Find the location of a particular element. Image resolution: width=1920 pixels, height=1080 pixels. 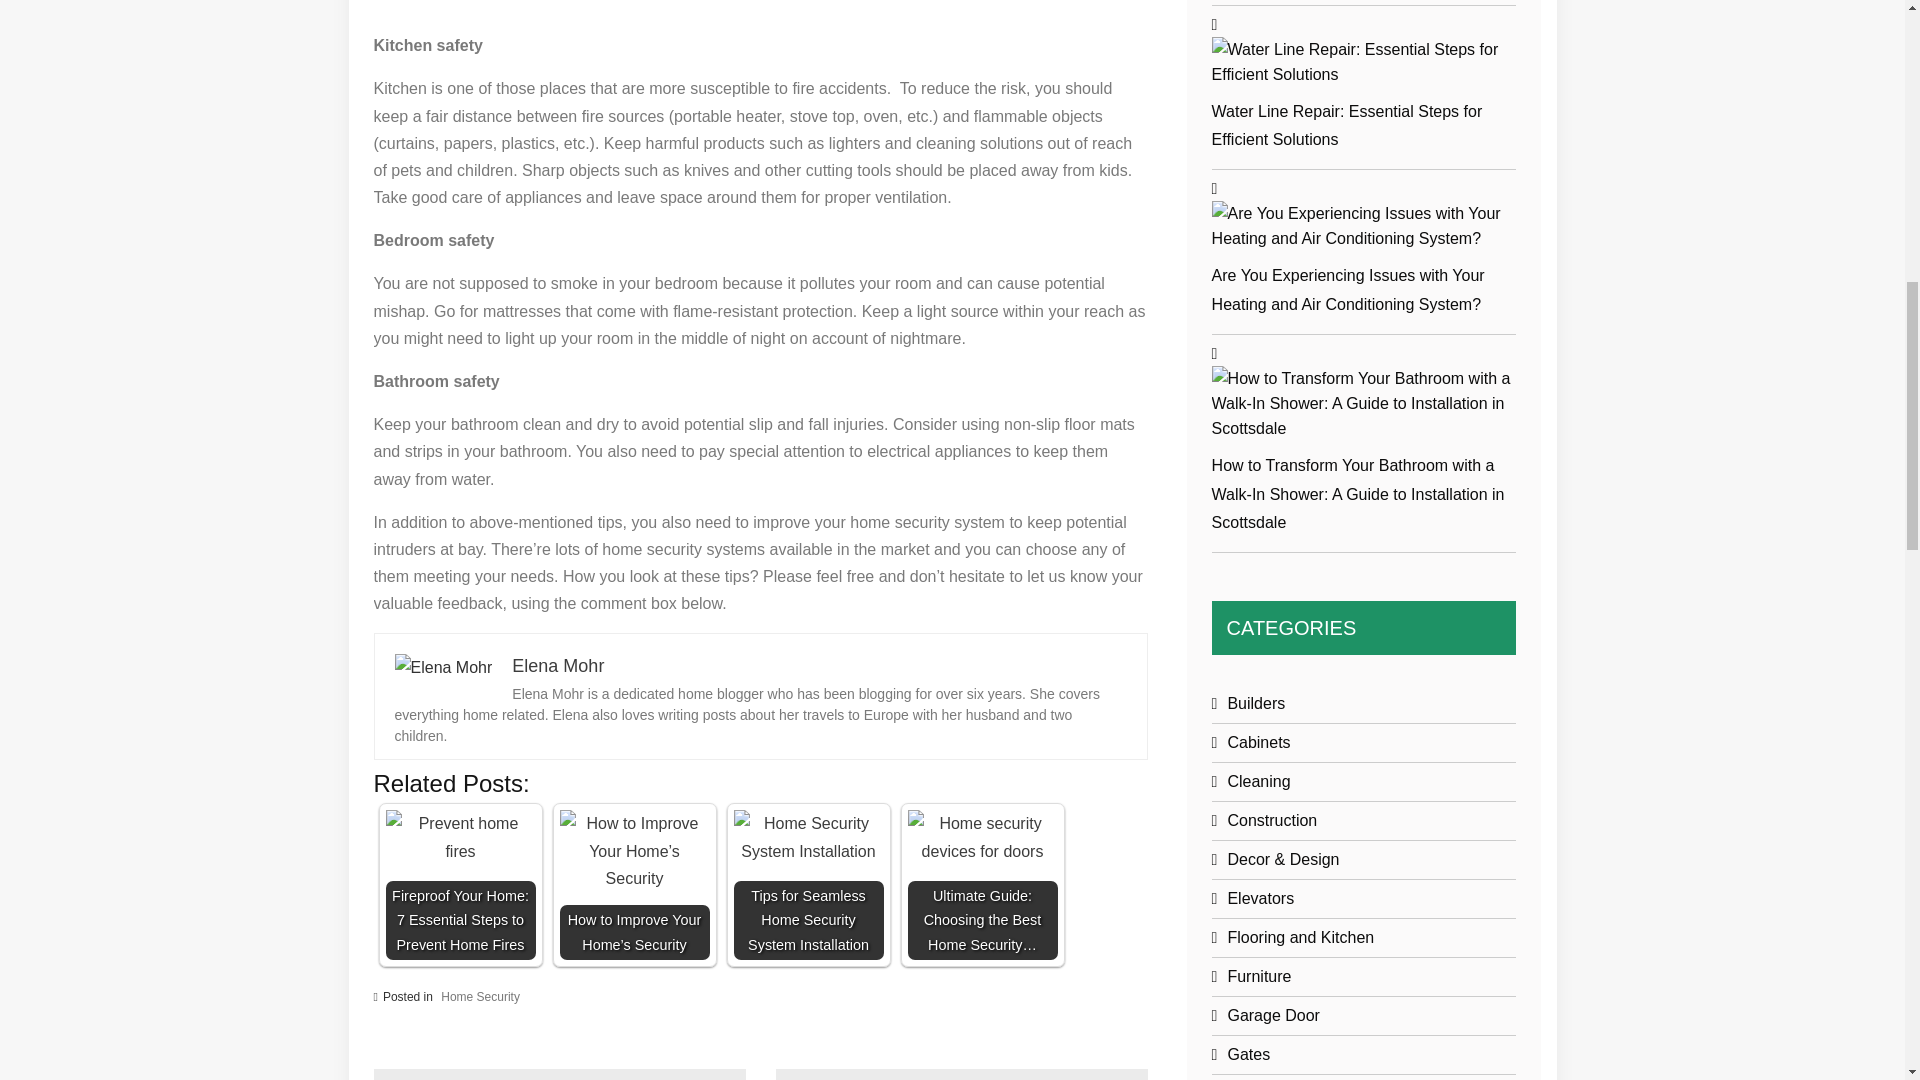

Fireproof Your Home: 7 Essential Steps to Prevent Home Fires is located at coordinates (460, 837).